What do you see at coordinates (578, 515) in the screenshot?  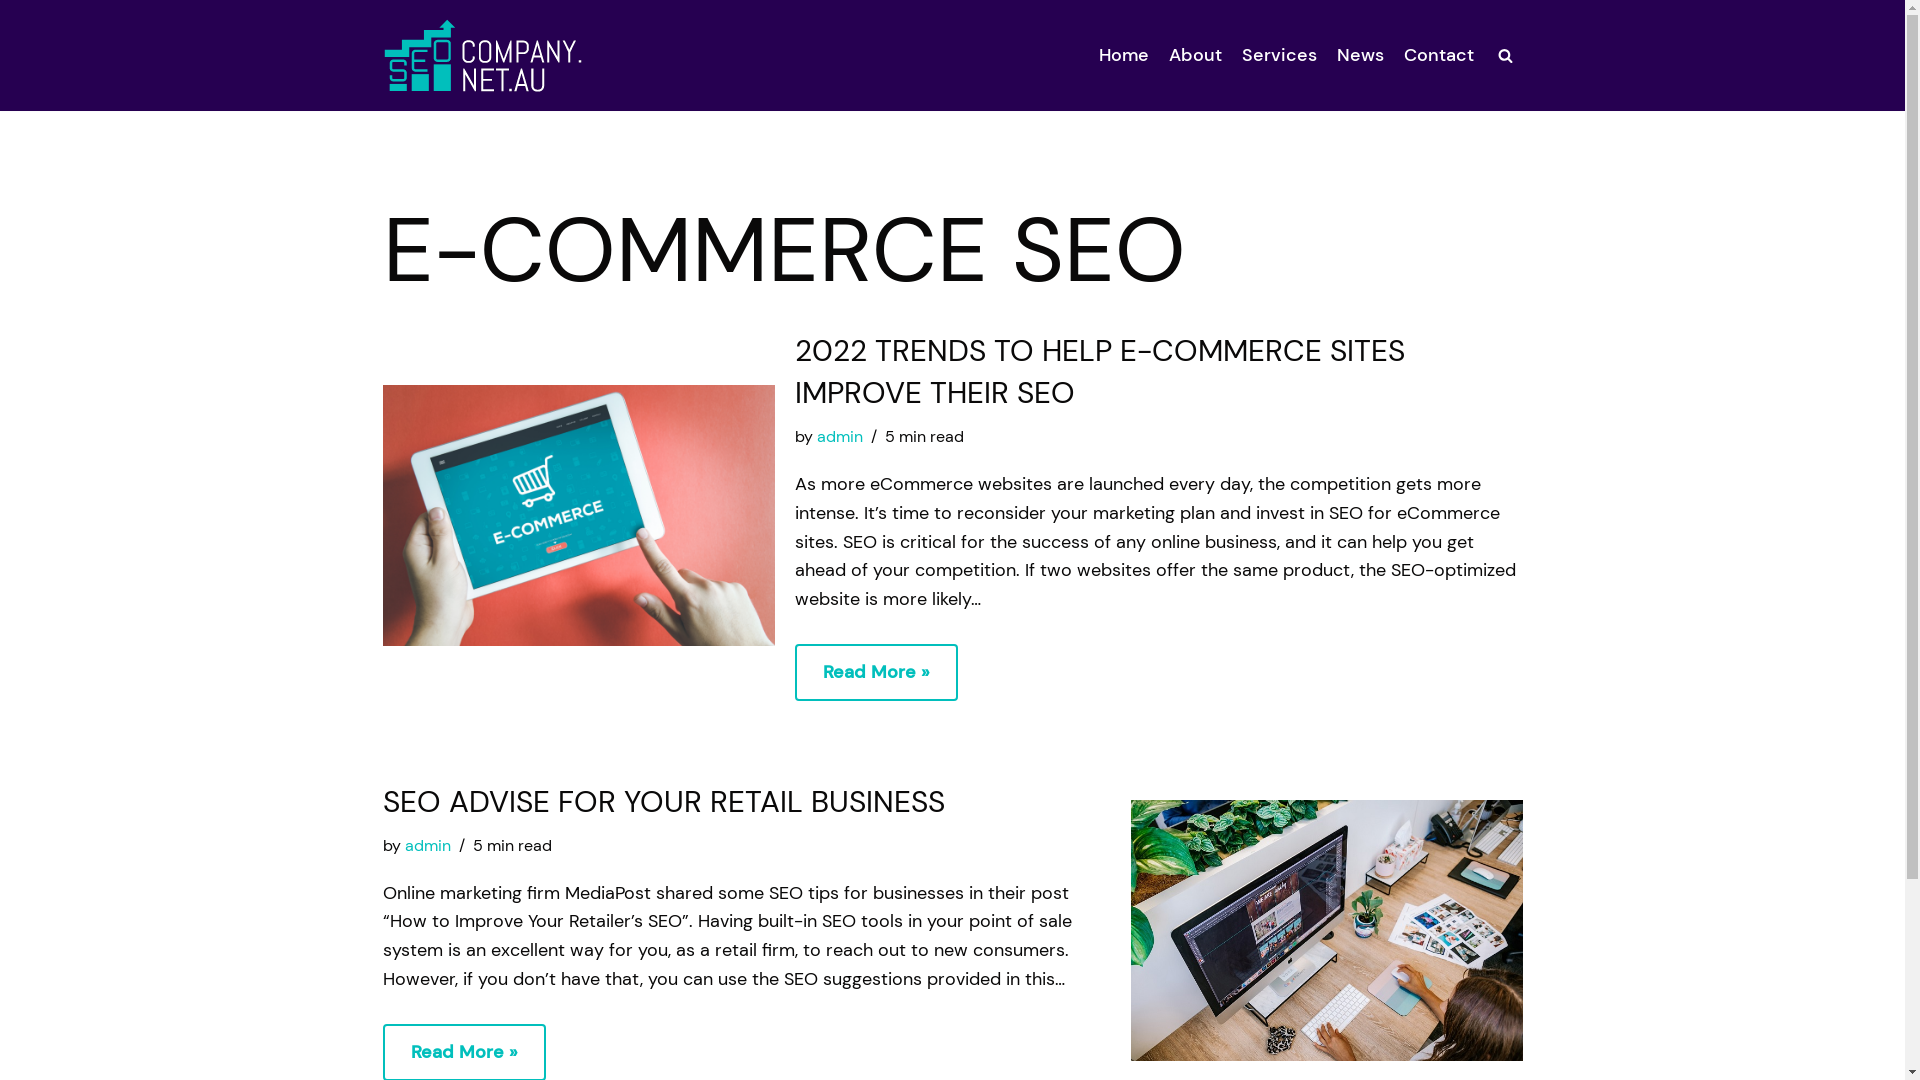 I see `2022 Trends to Help E-commerce Sites Improve Their SEO` at bounding box center [578, 515].